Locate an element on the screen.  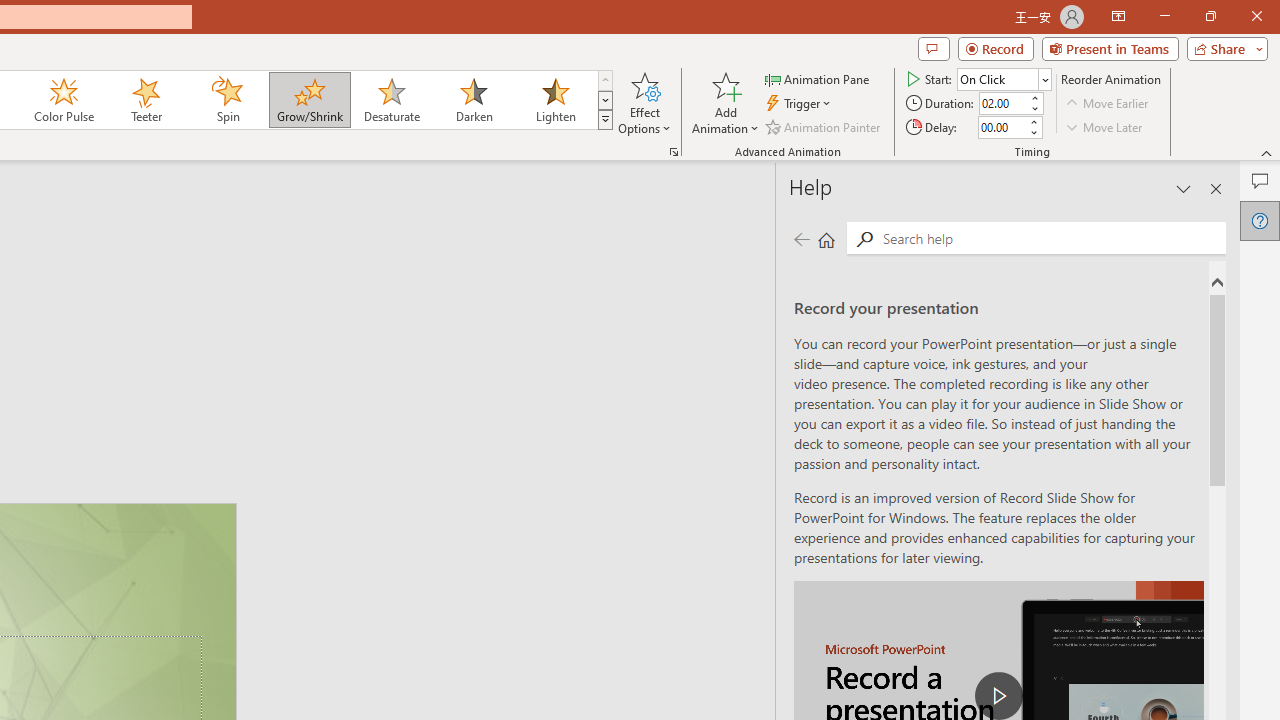
Animation Pane is located at coordinates (818, 78).